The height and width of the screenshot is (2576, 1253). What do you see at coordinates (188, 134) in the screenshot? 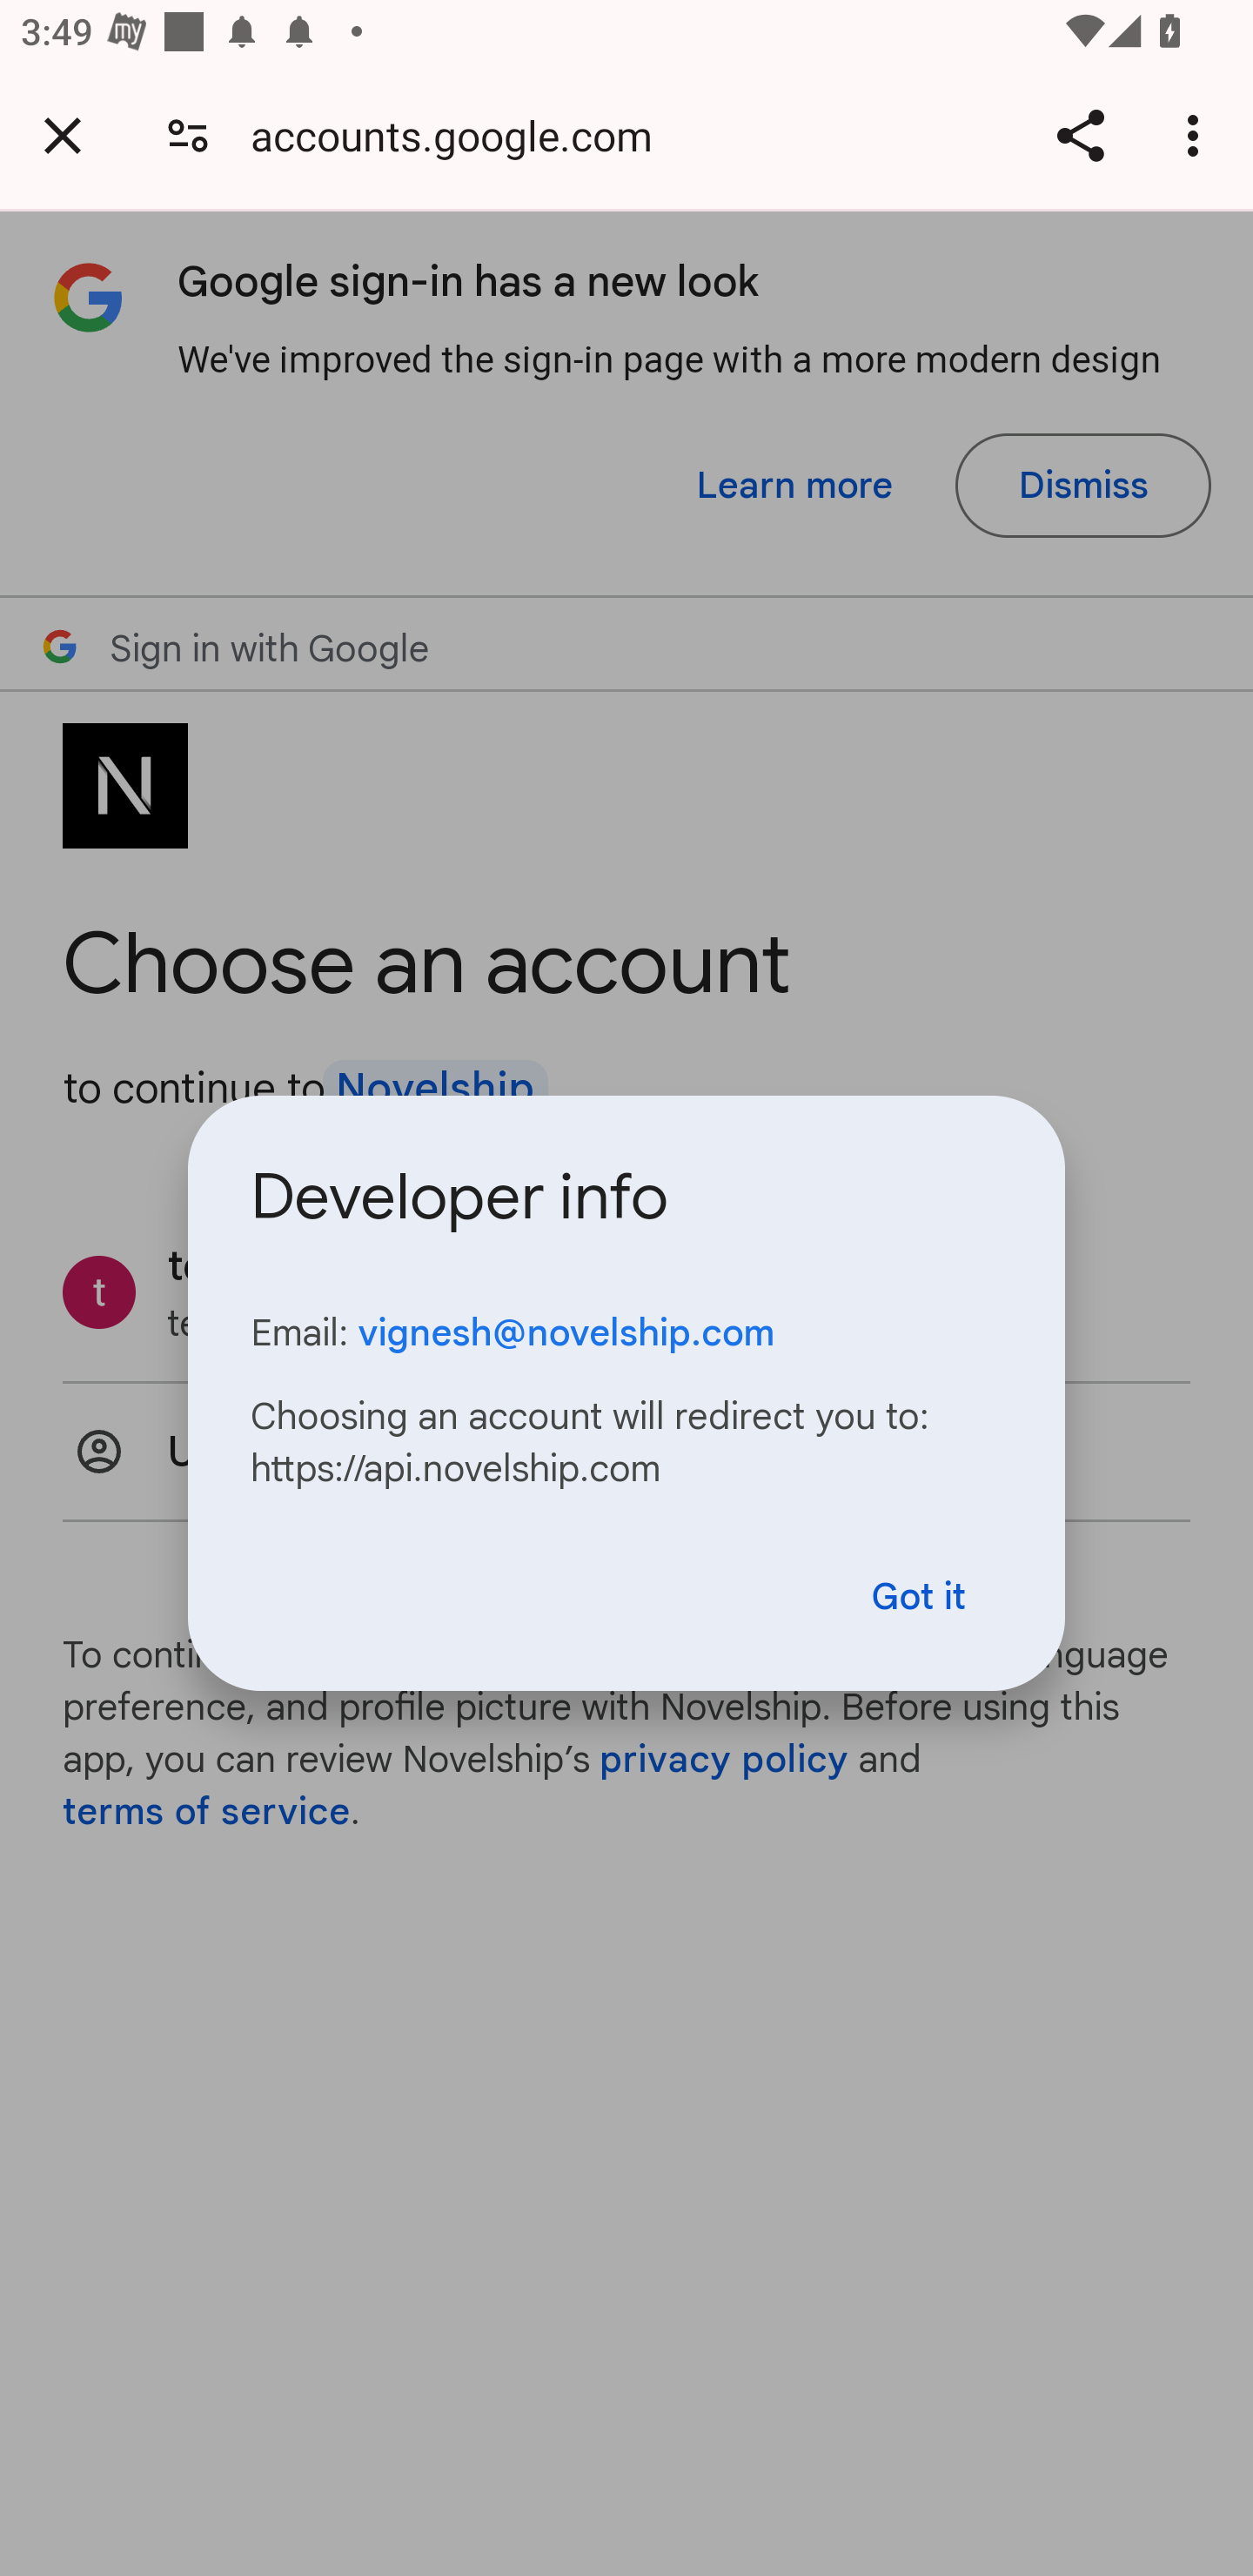
I see `Connection is secure` at bounding box center [188, 134].